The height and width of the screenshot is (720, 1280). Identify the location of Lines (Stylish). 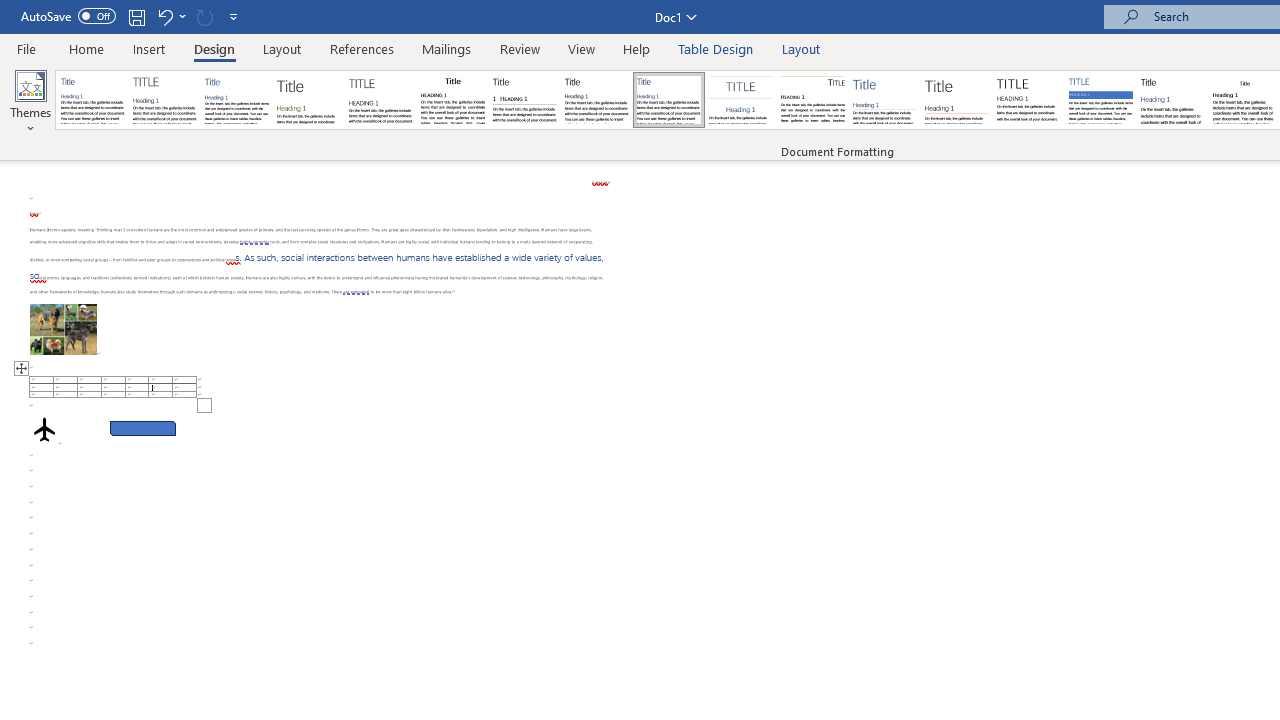
(957, 100).